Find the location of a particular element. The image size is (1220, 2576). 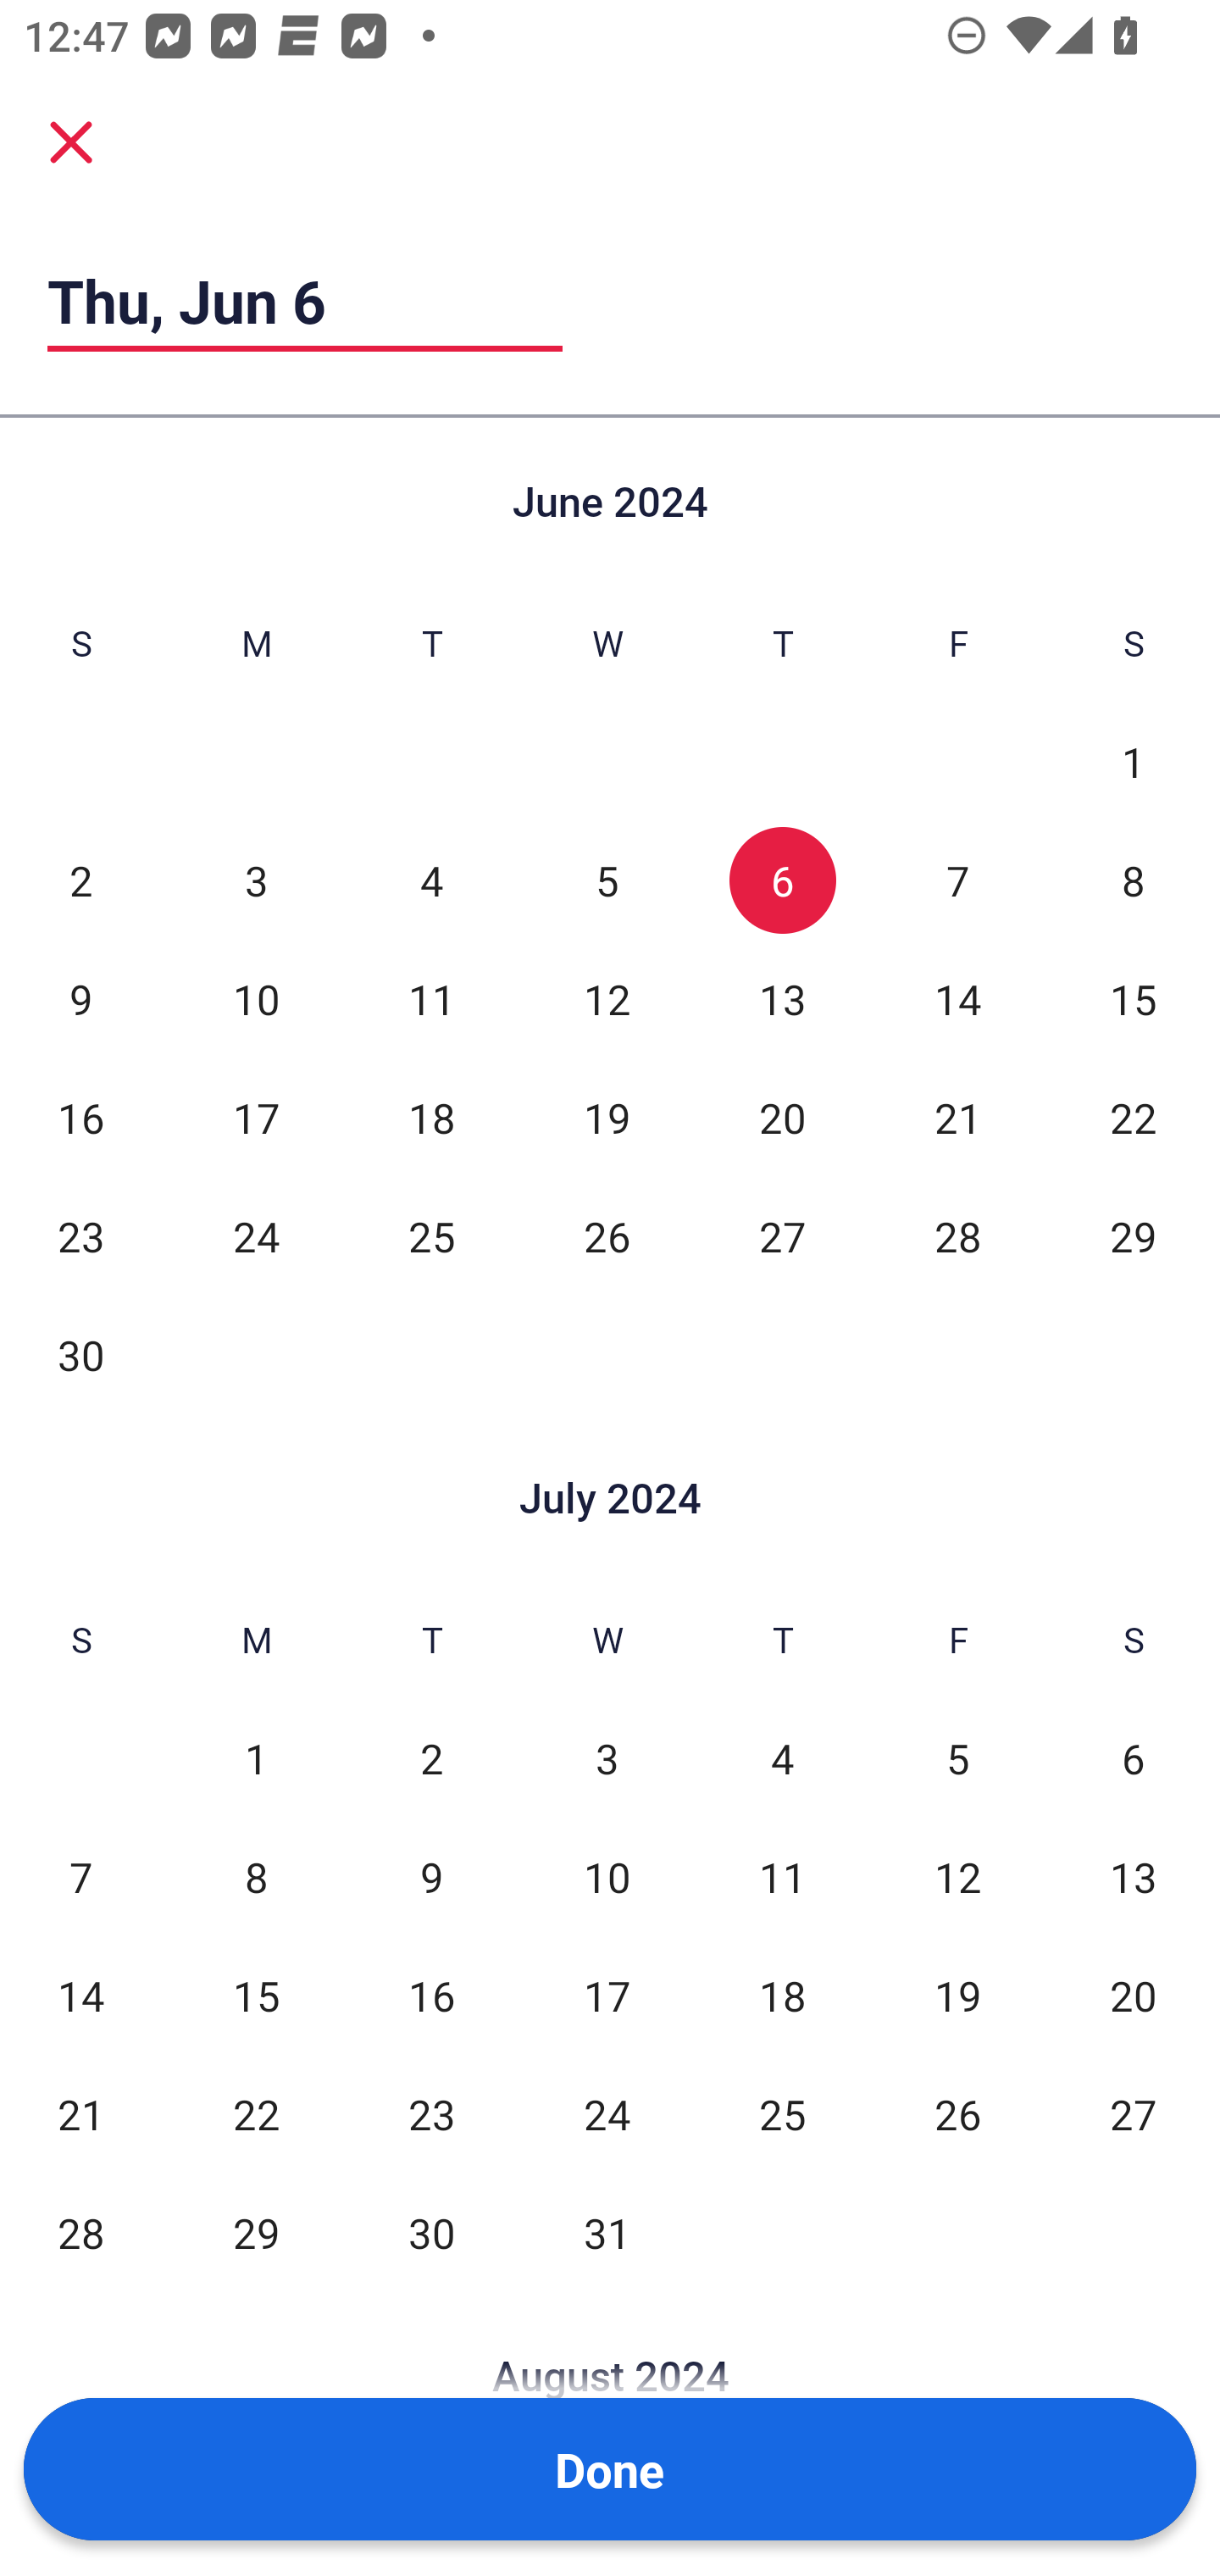

8 Sat, Jun 8, Not Selected is located at coordinates (1134, 880).